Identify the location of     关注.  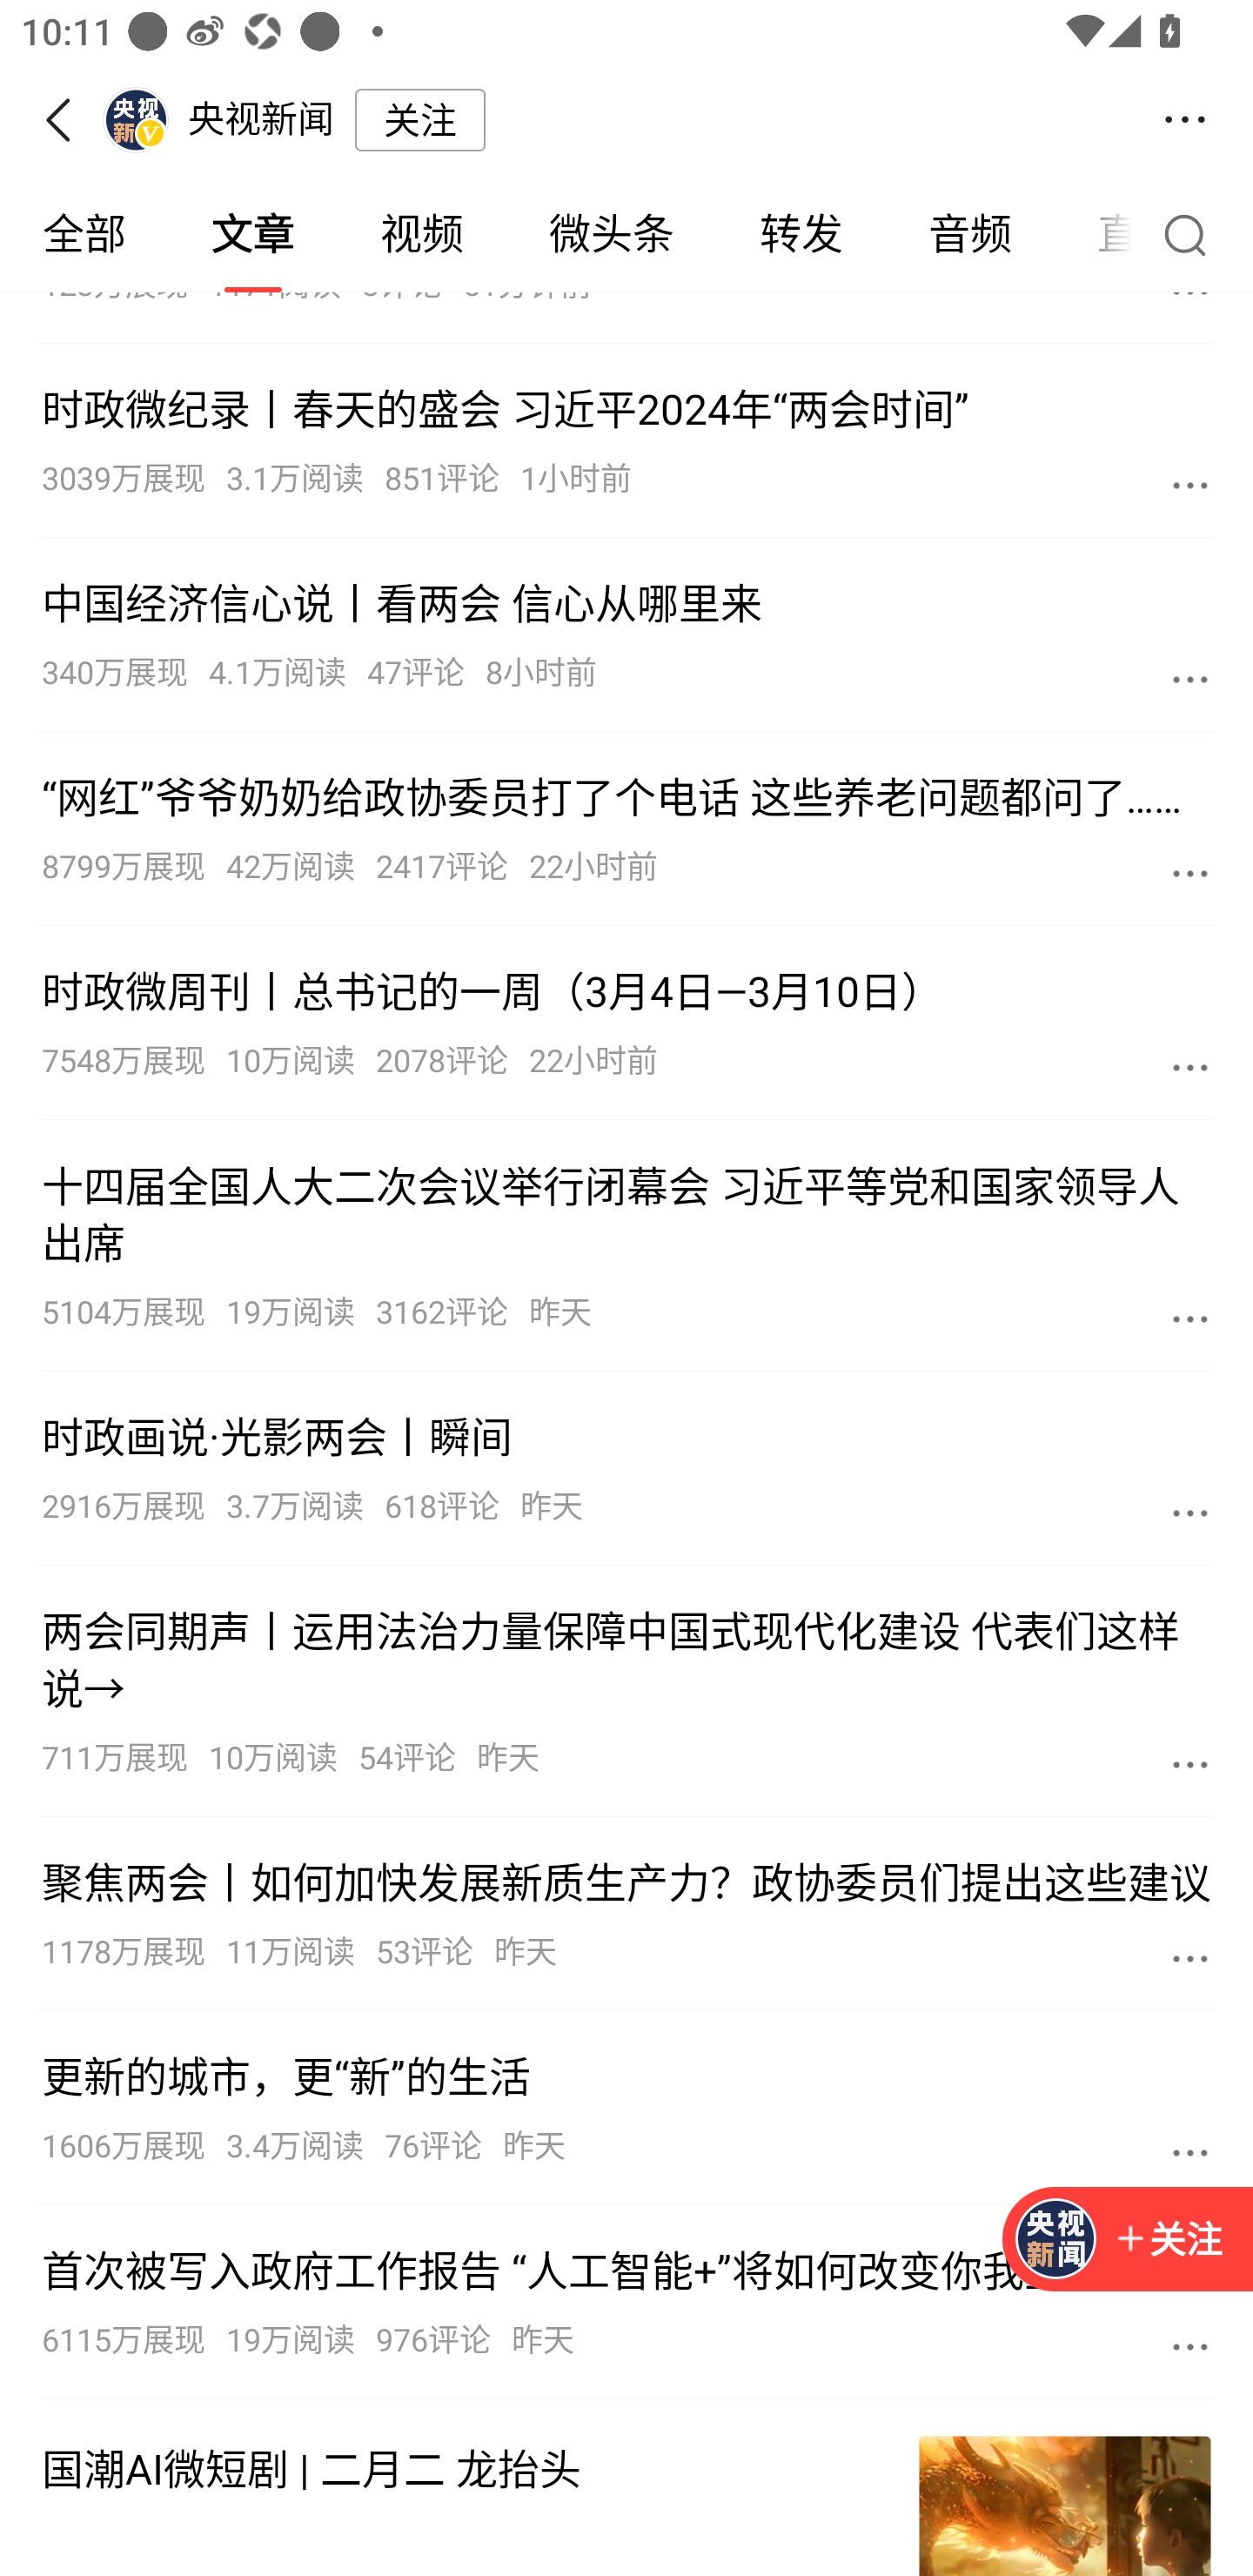
(1168, 2240).